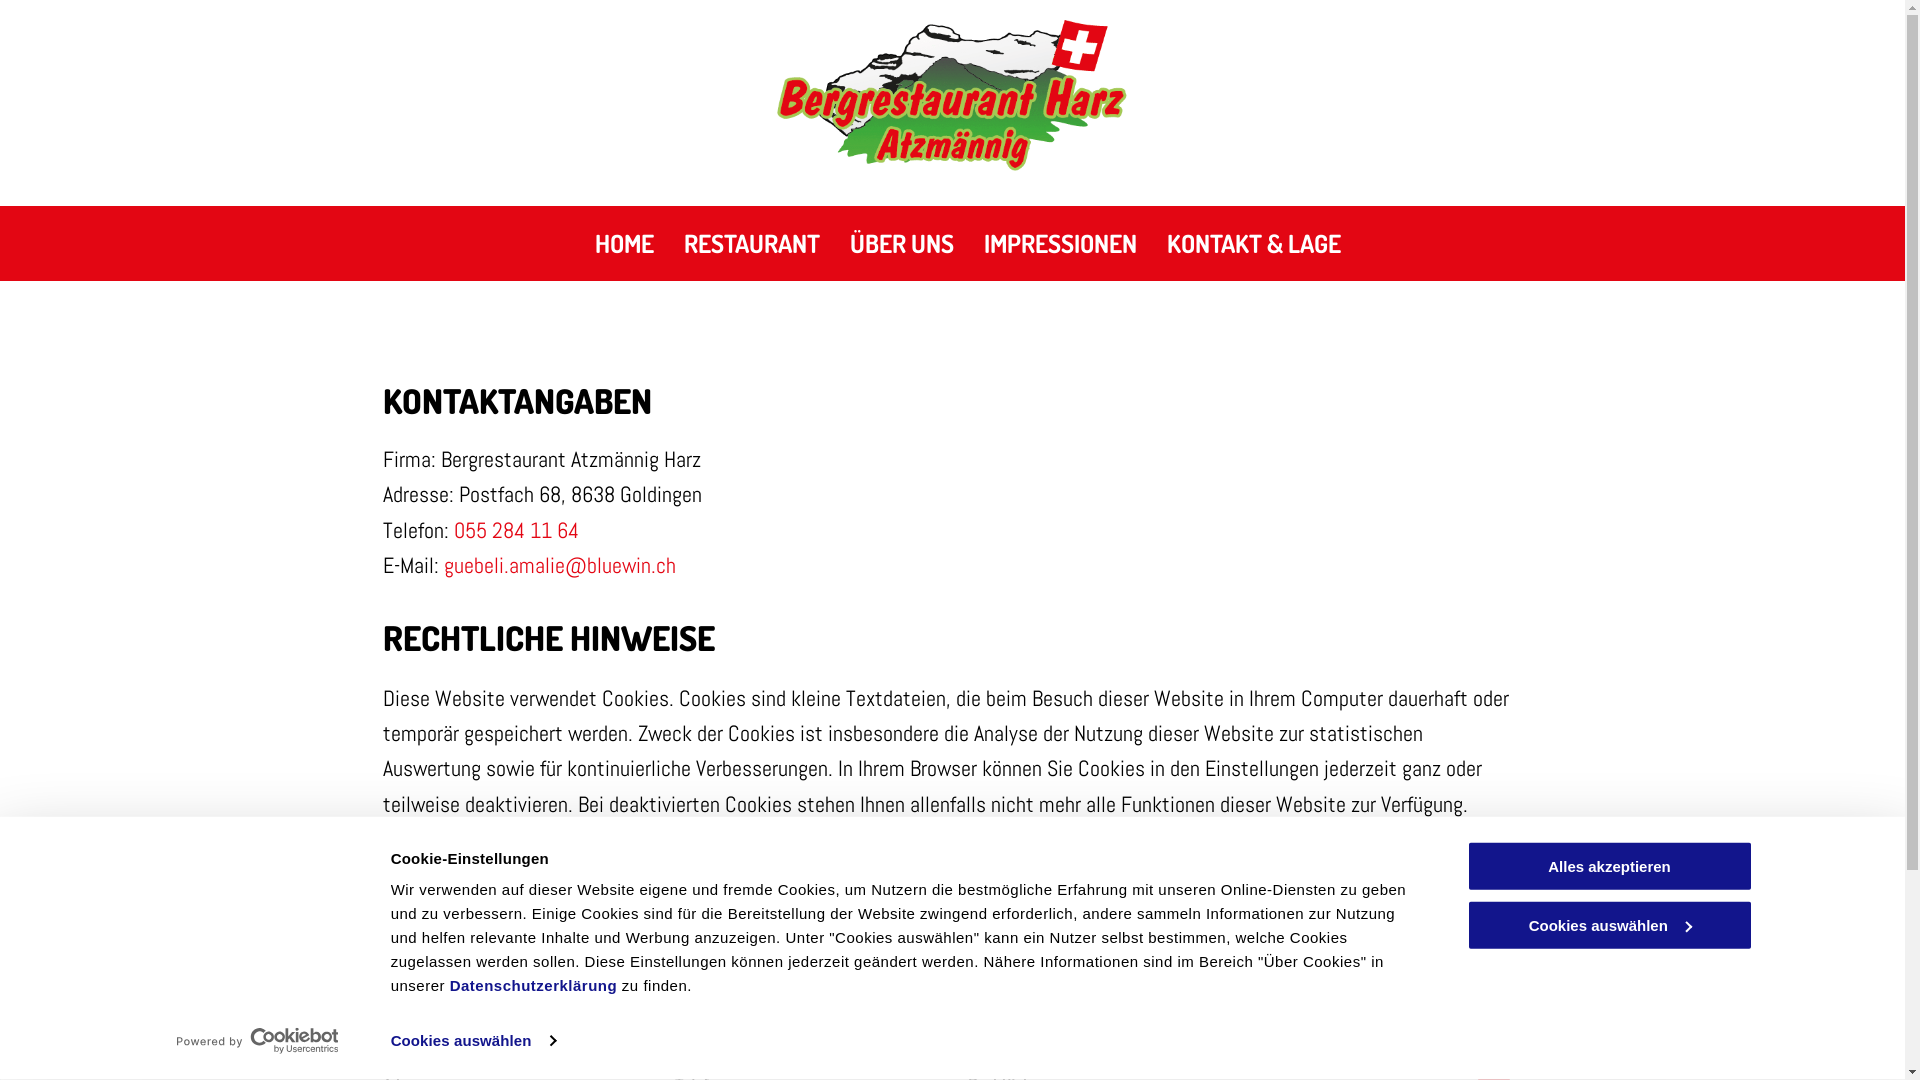 The height and width of the screenshot is (1080, 1920). I want to click on Alles akzeptieren, so click(1609, 866).